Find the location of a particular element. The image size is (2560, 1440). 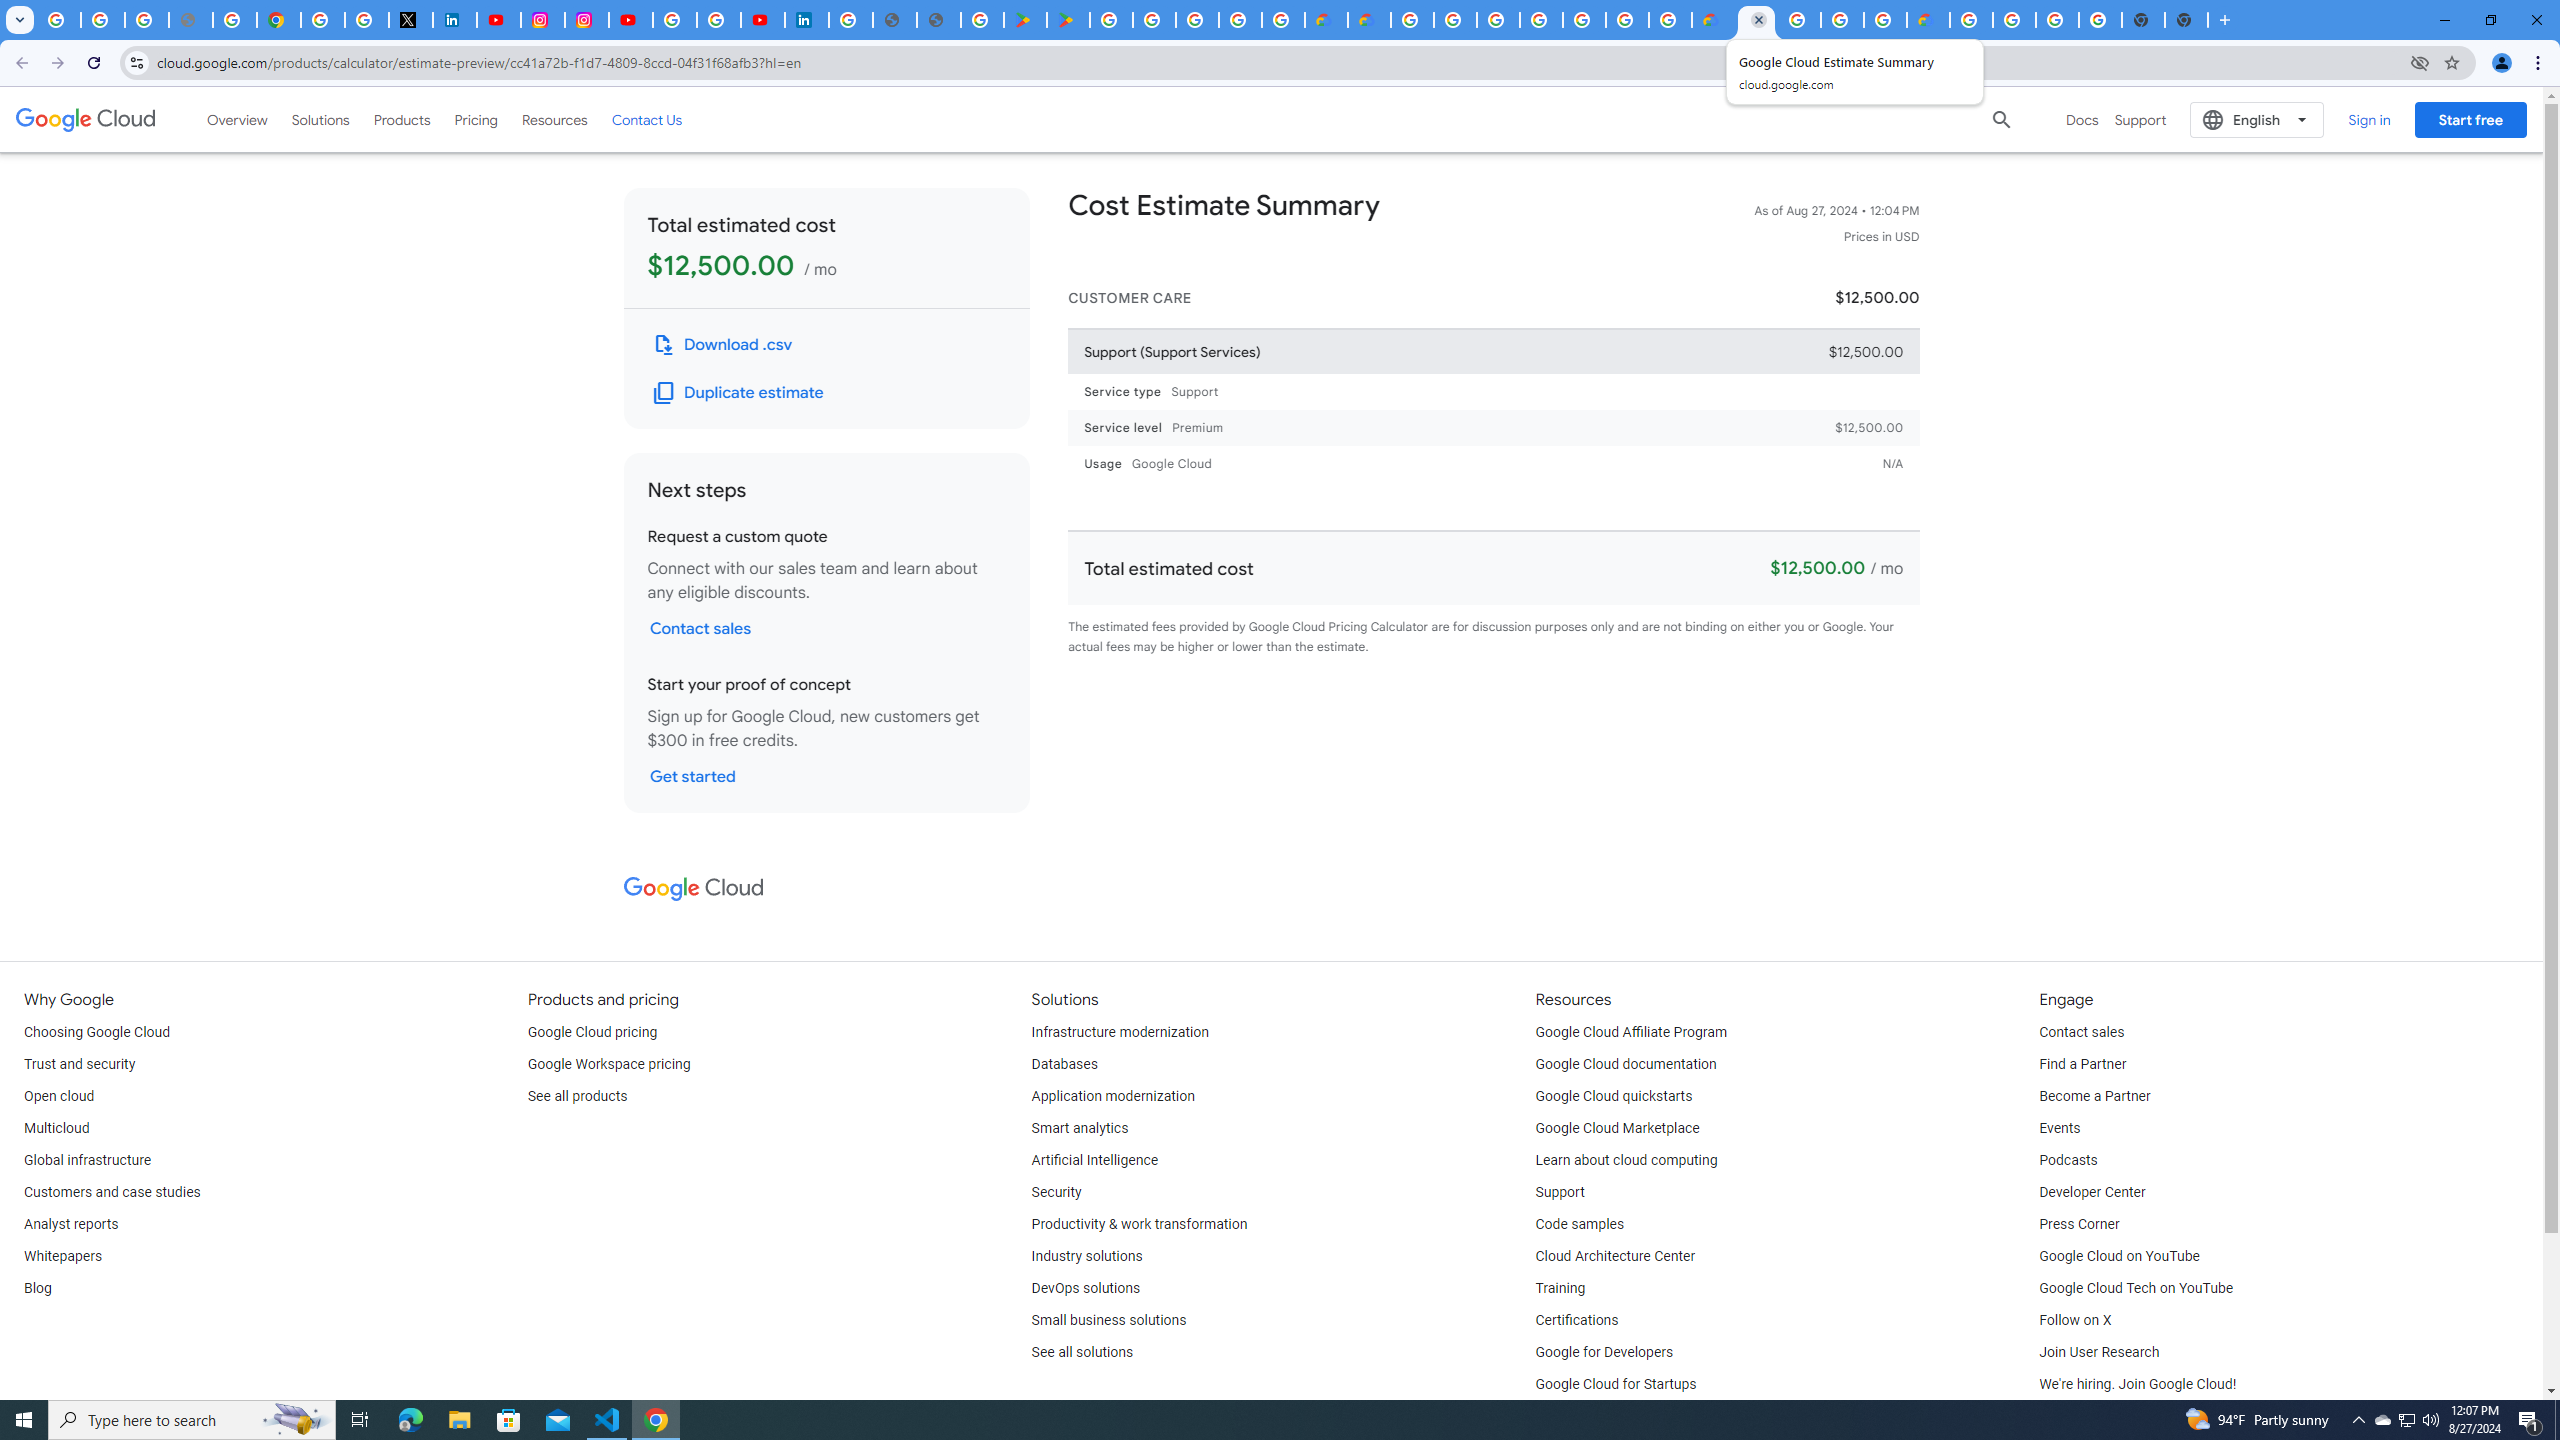

Sign in - Google Accounts is located at coordinates (322, 20).